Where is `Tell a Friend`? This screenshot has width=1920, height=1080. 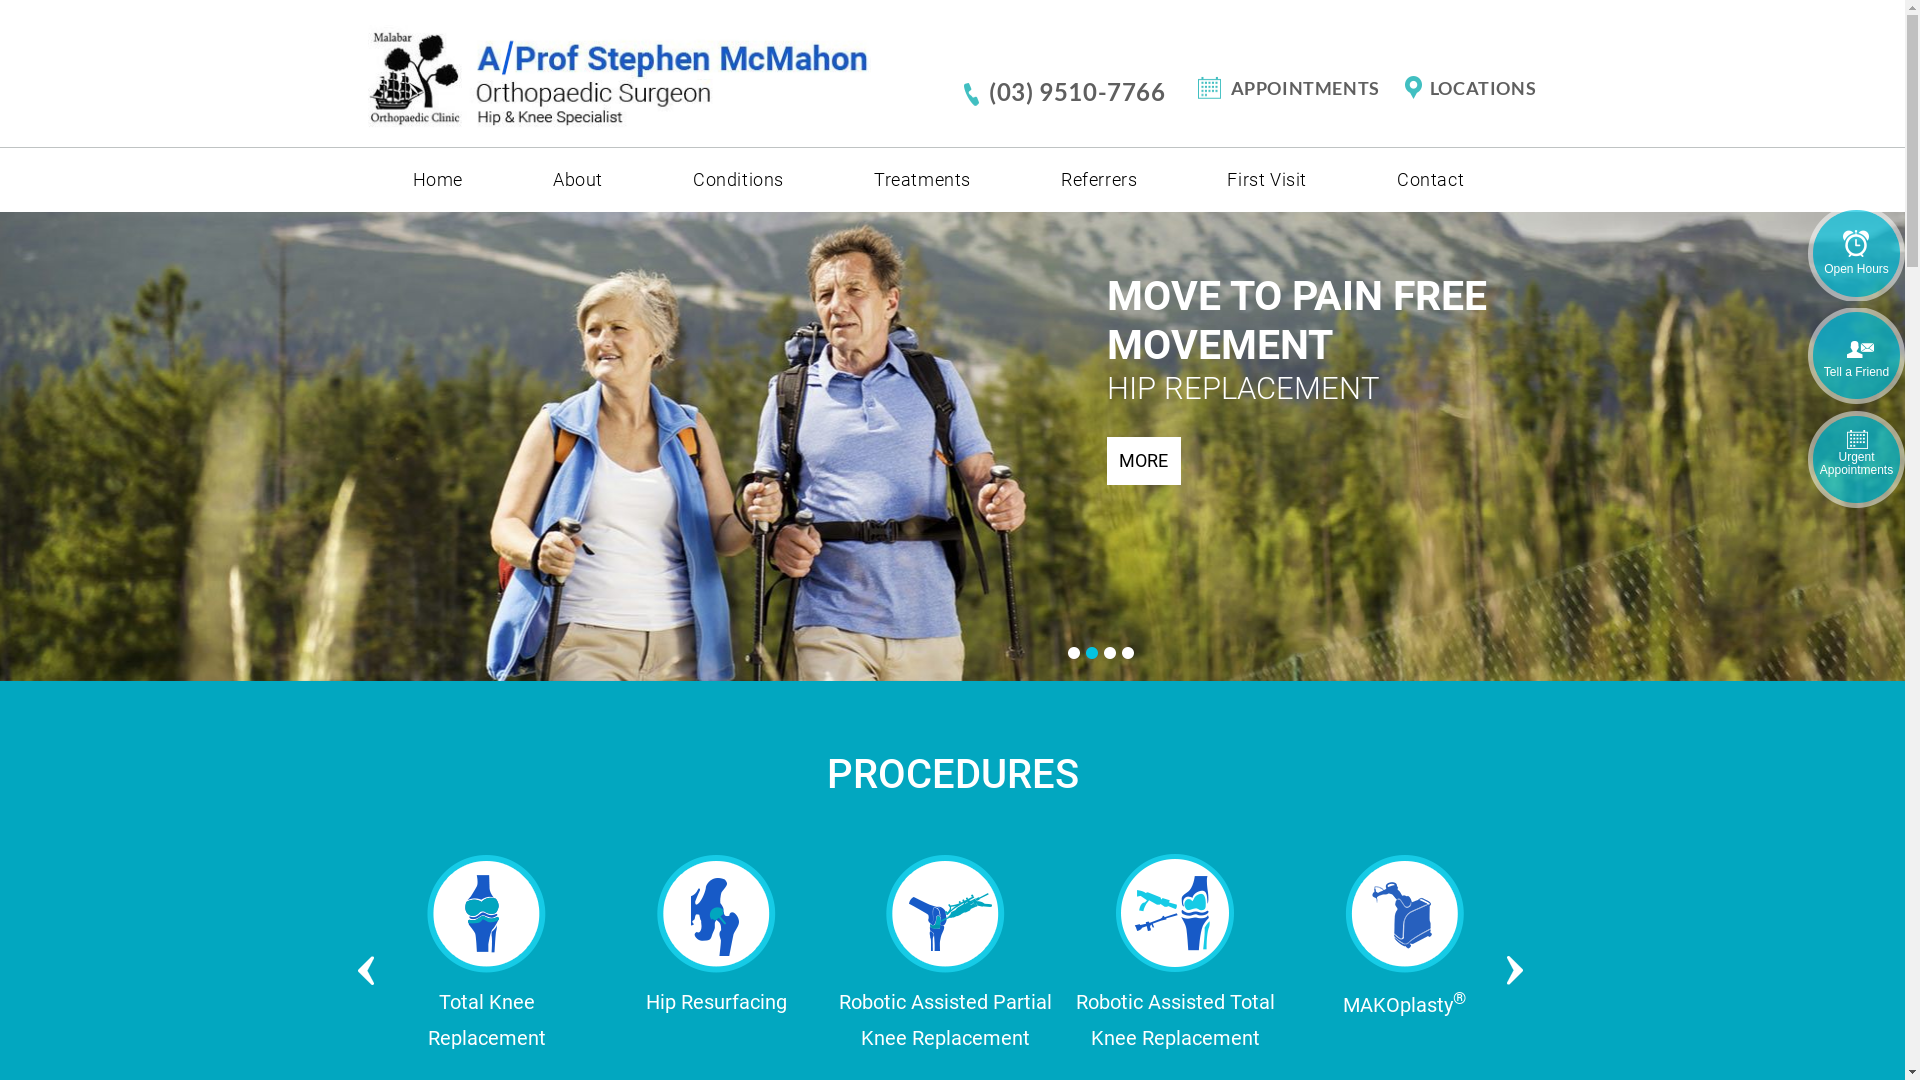
Tell a Friend is located at coordinates (1856, 357).